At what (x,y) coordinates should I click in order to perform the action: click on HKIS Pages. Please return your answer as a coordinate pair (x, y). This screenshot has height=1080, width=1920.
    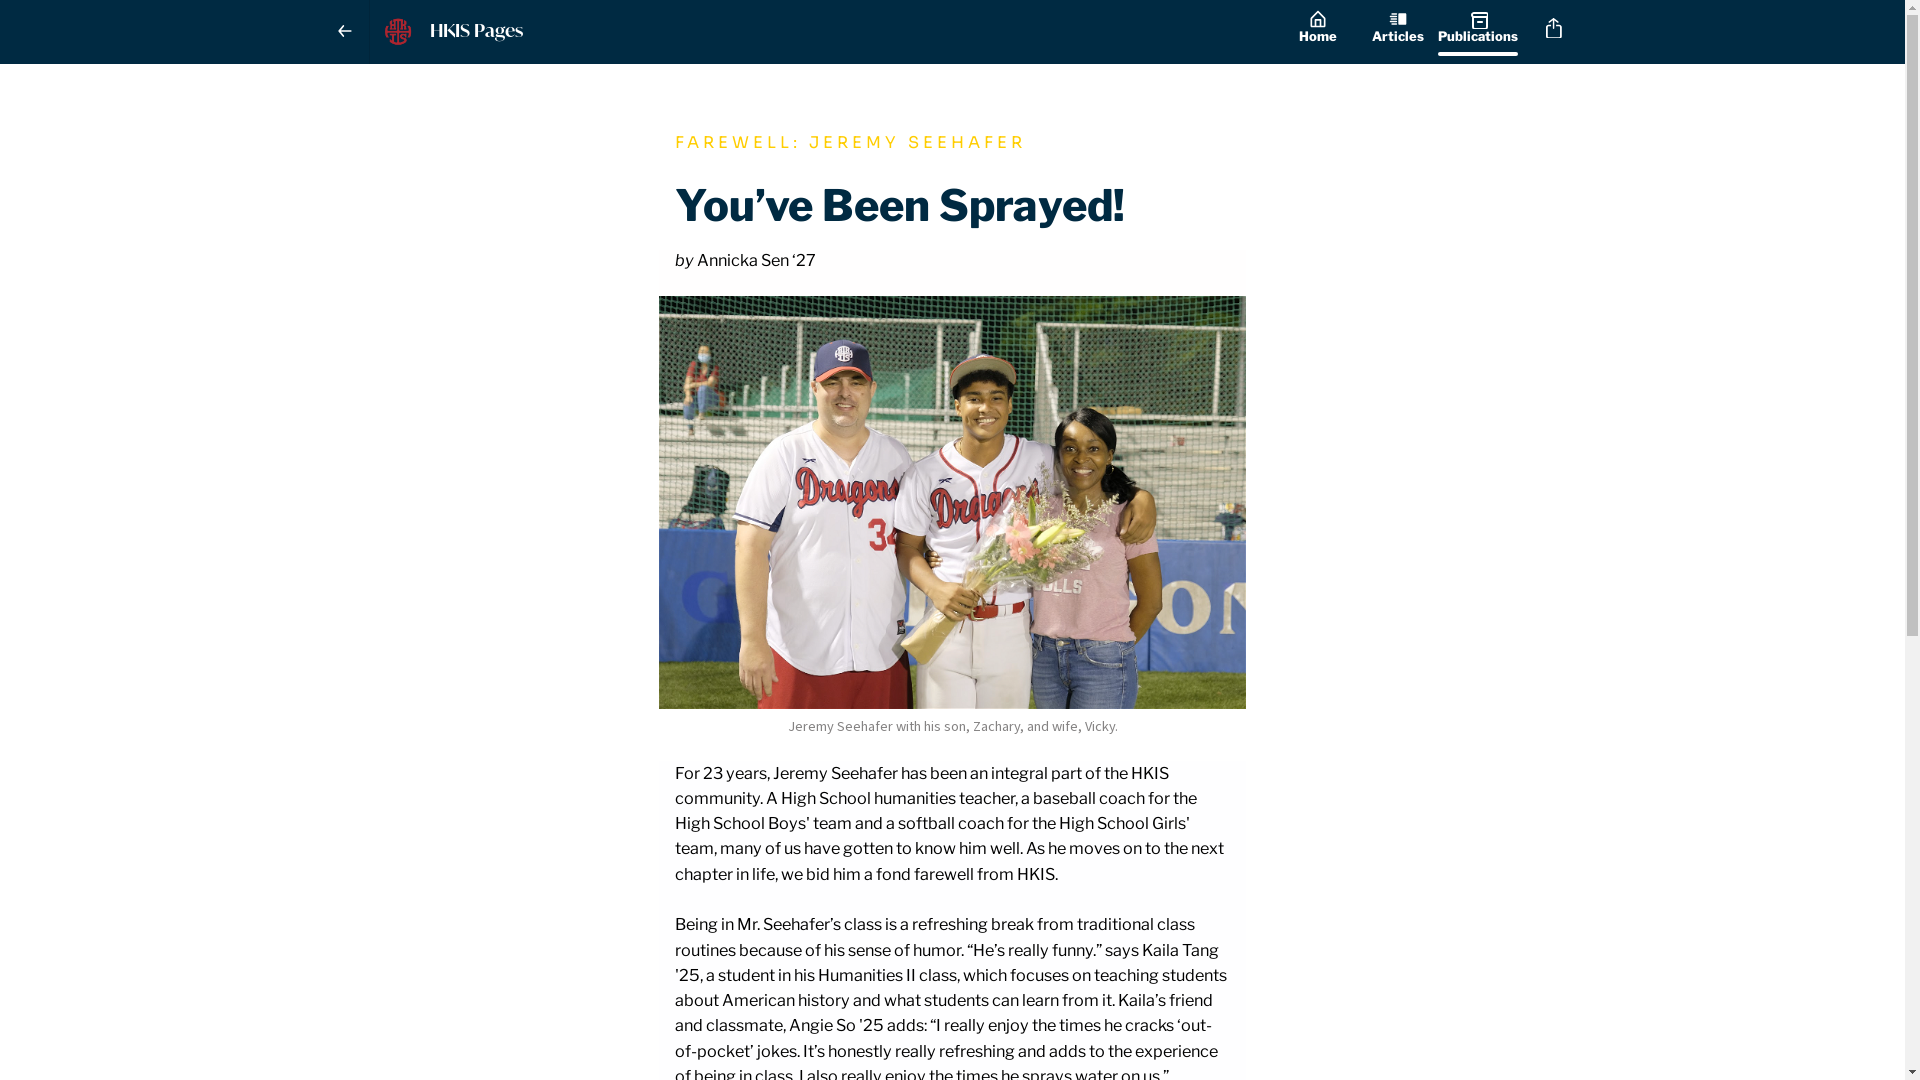
    Looking at the image, I should click on (824, 32).